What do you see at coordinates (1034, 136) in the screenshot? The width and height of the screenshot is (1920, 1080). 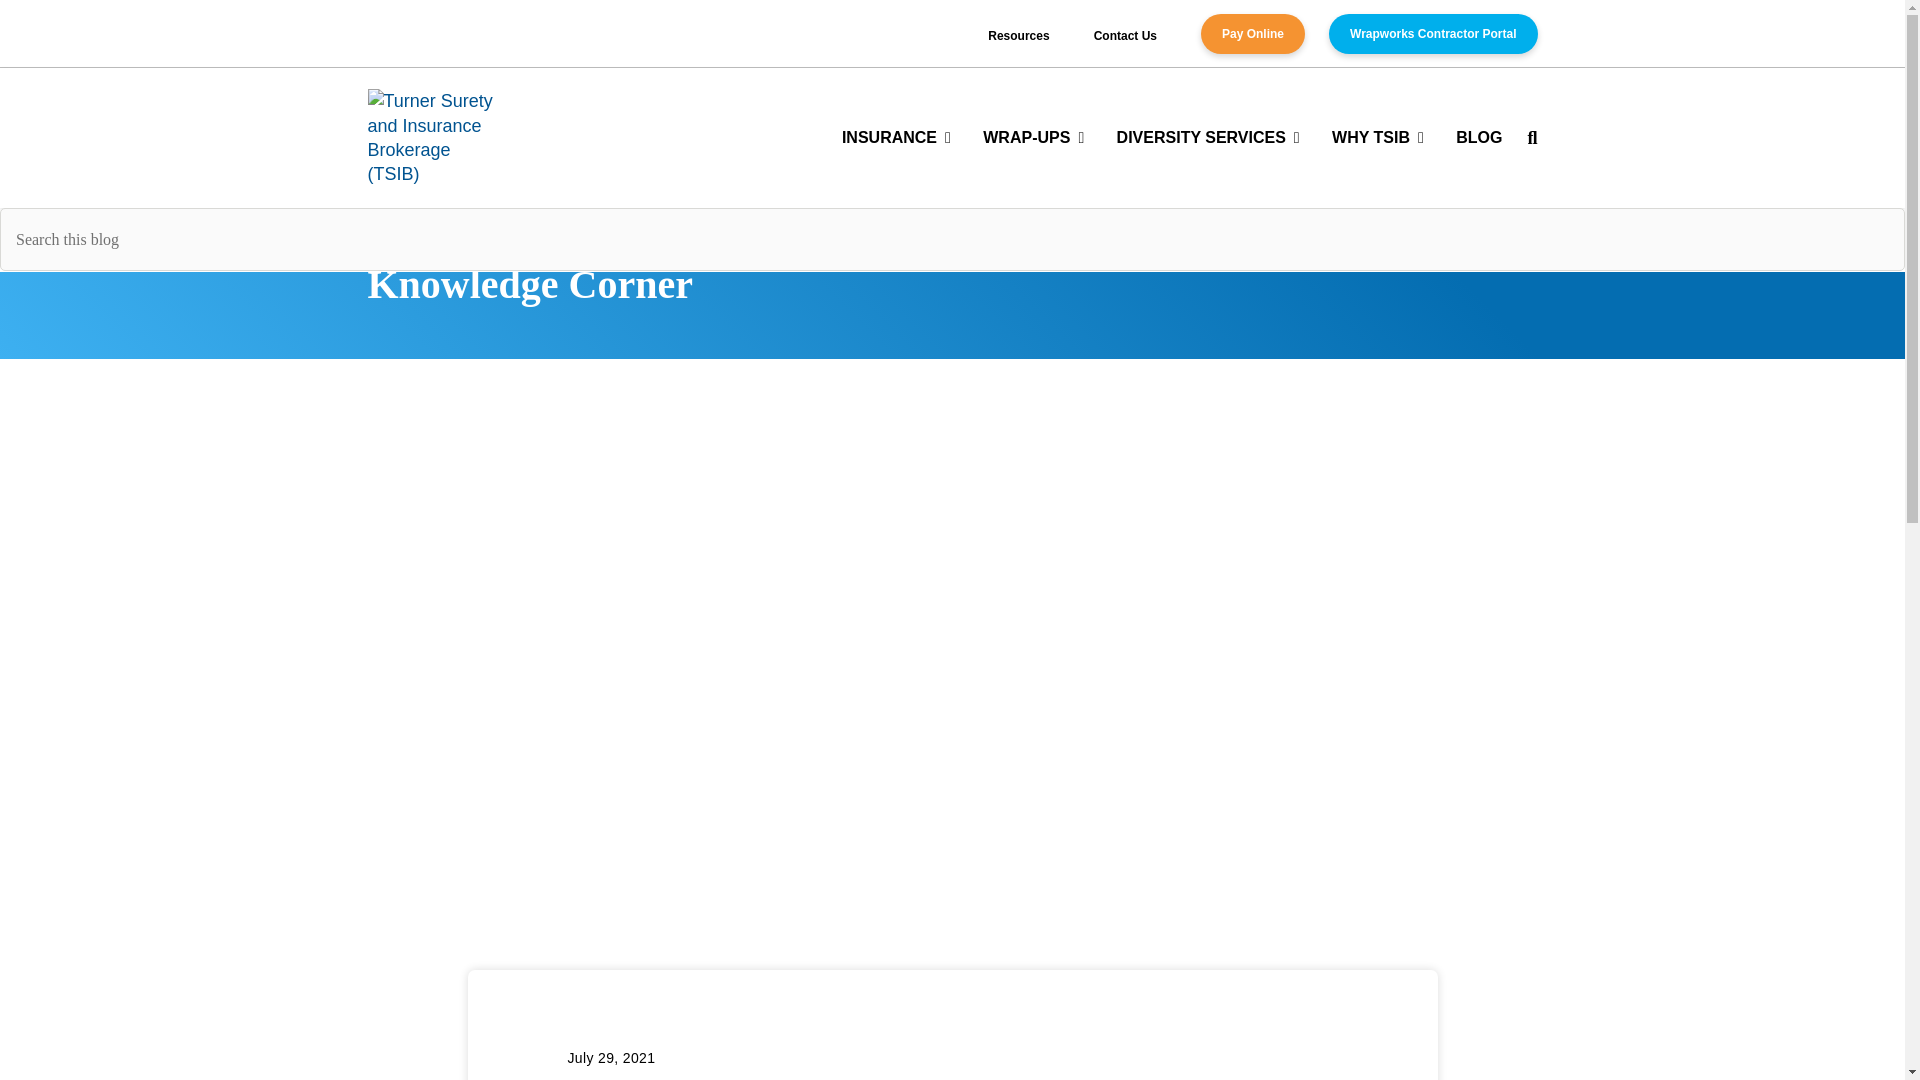 I see `WRAP-UPS` at bounding box center [1034, 136].